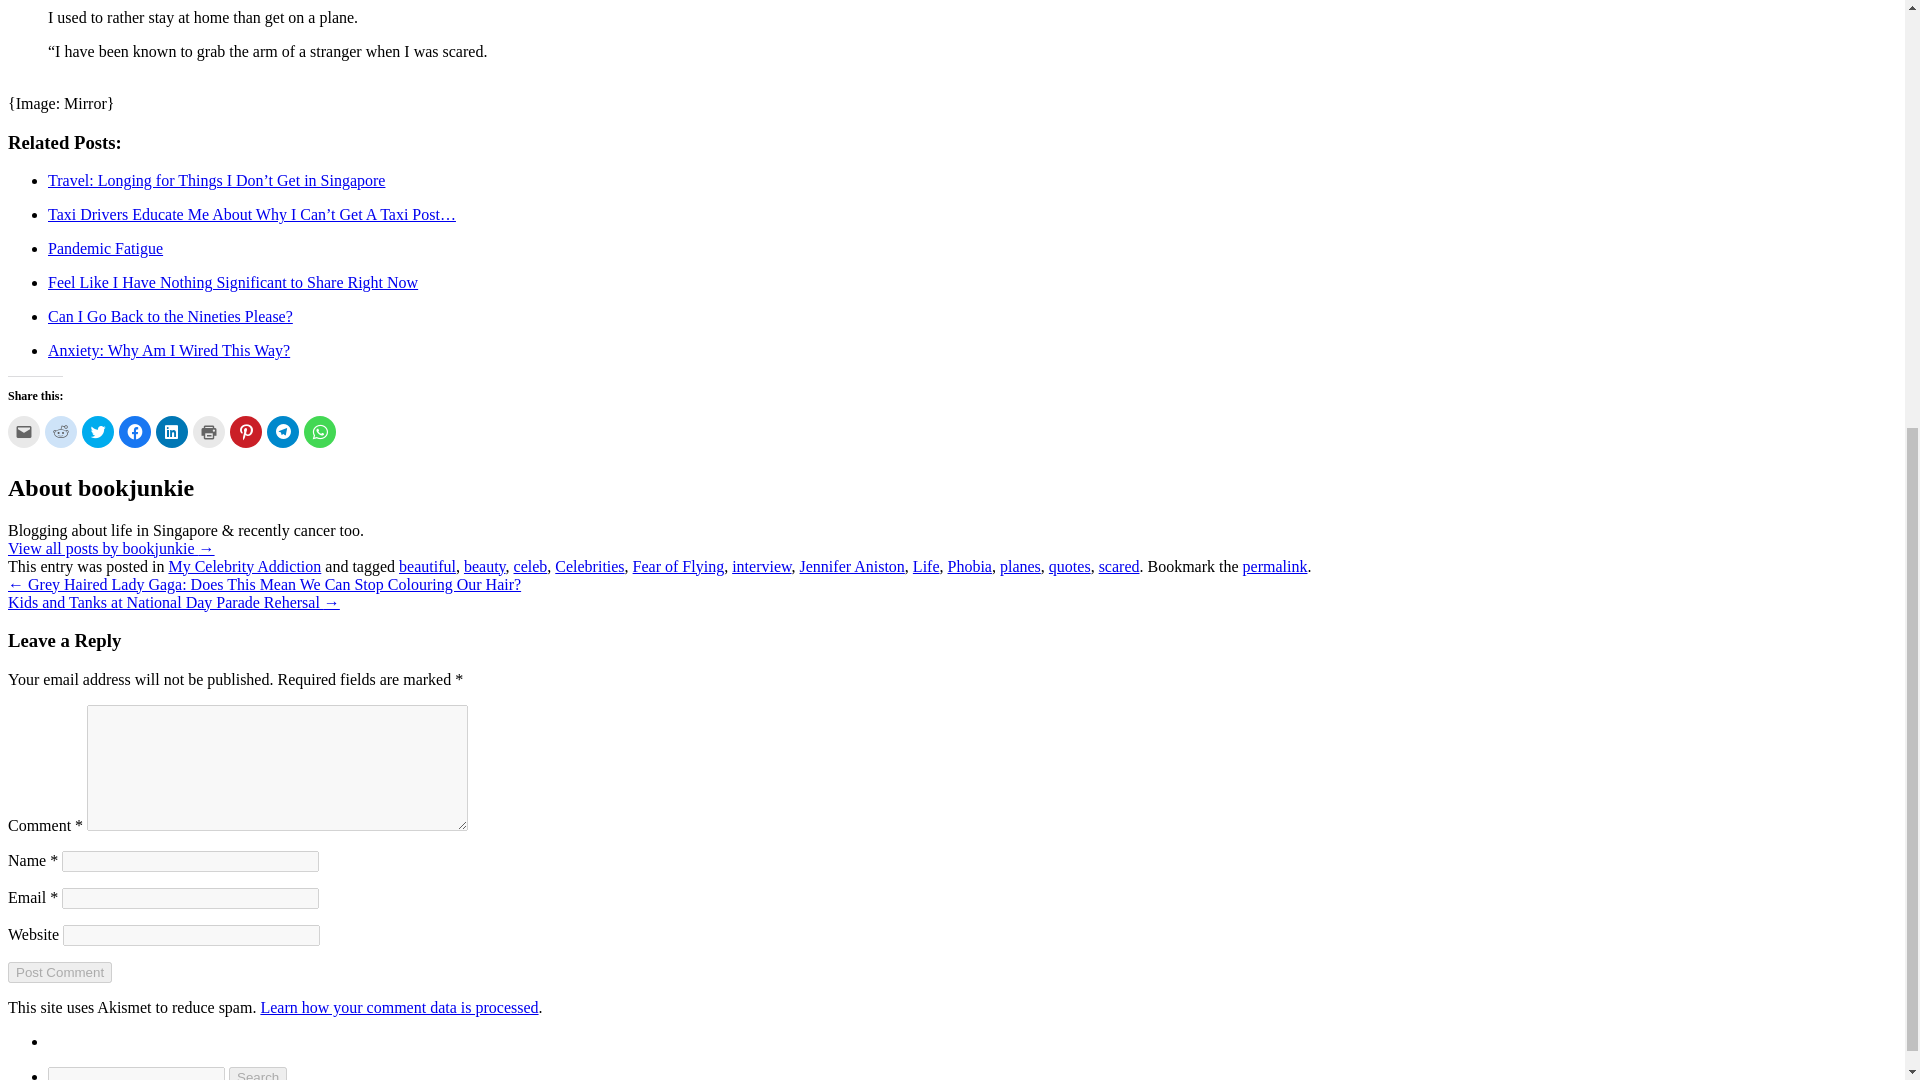 This screenshot has width=1920, height=1080. What do you see at coordinates (59, 972) in the screenshot?
I see `Post Comment` at bounding box center [59, 972].